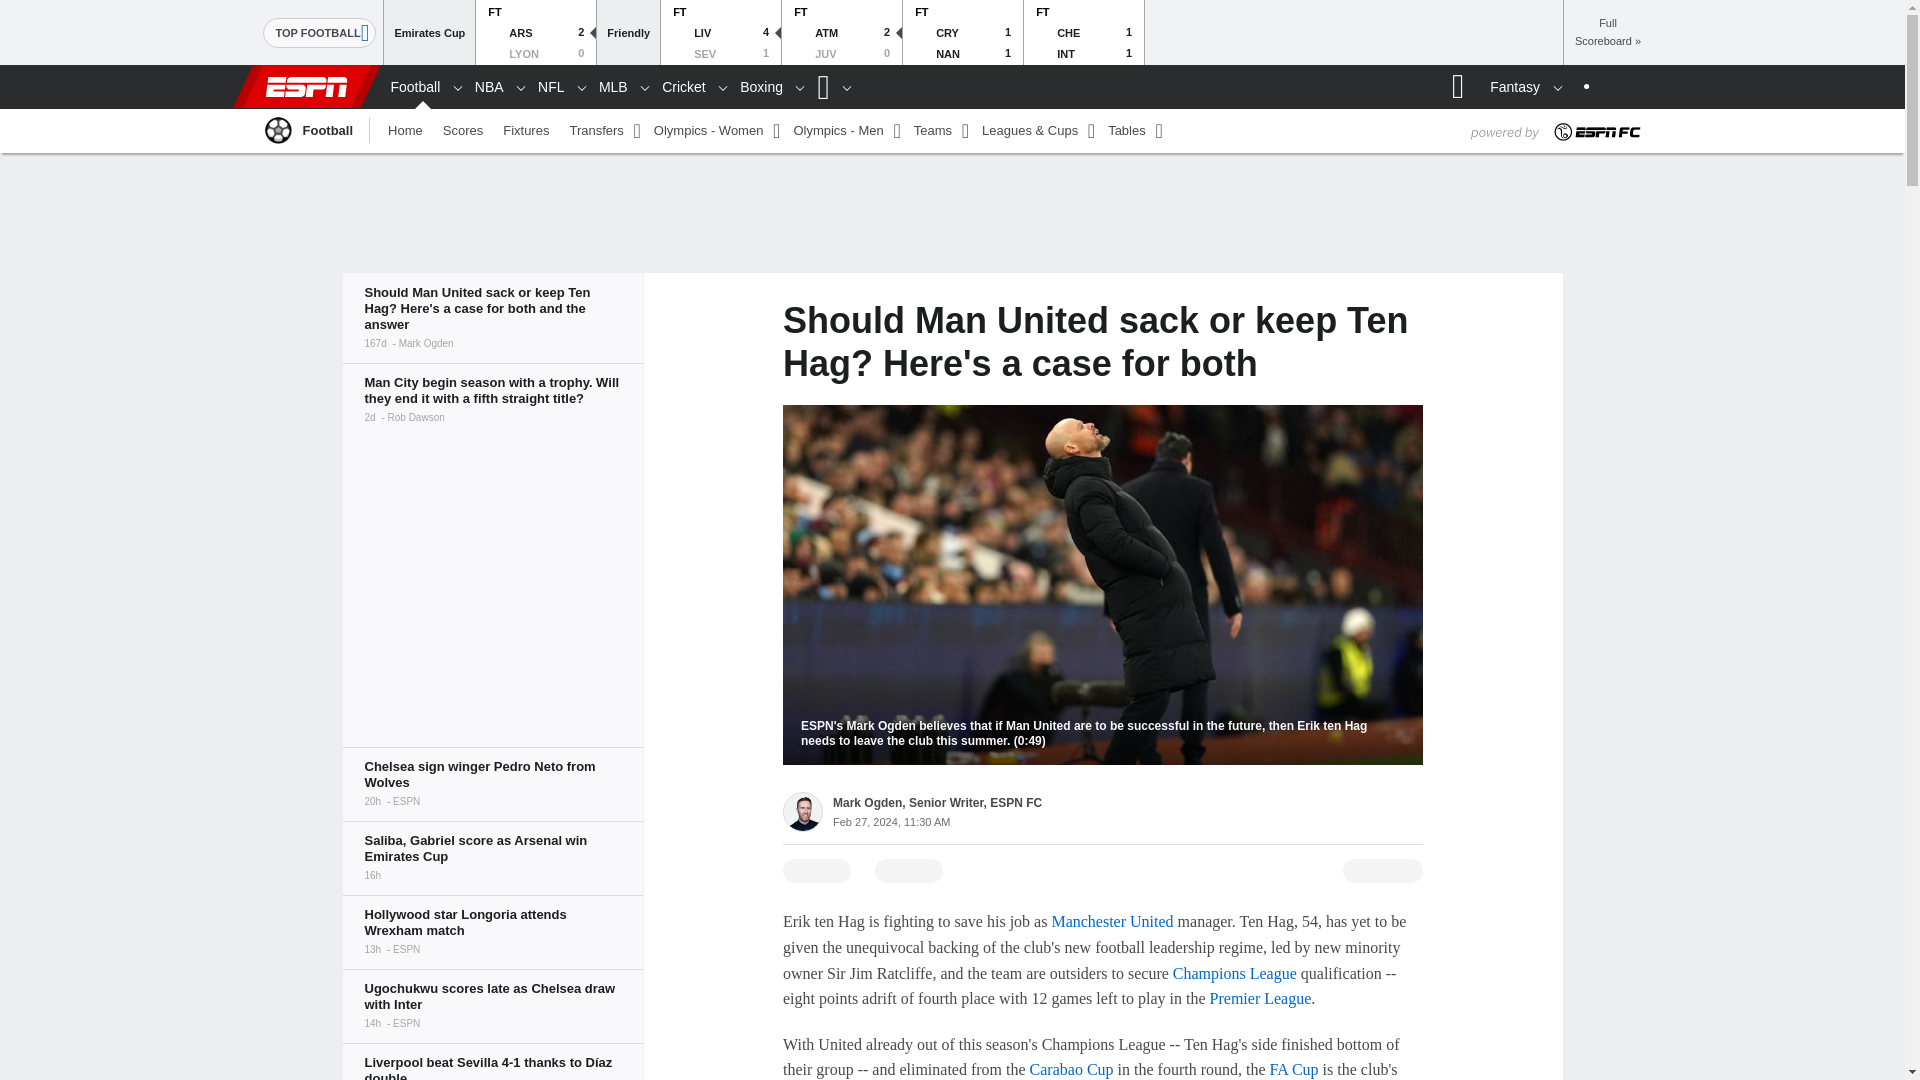  I want to click on ESPN Video, so click(1102, 584).